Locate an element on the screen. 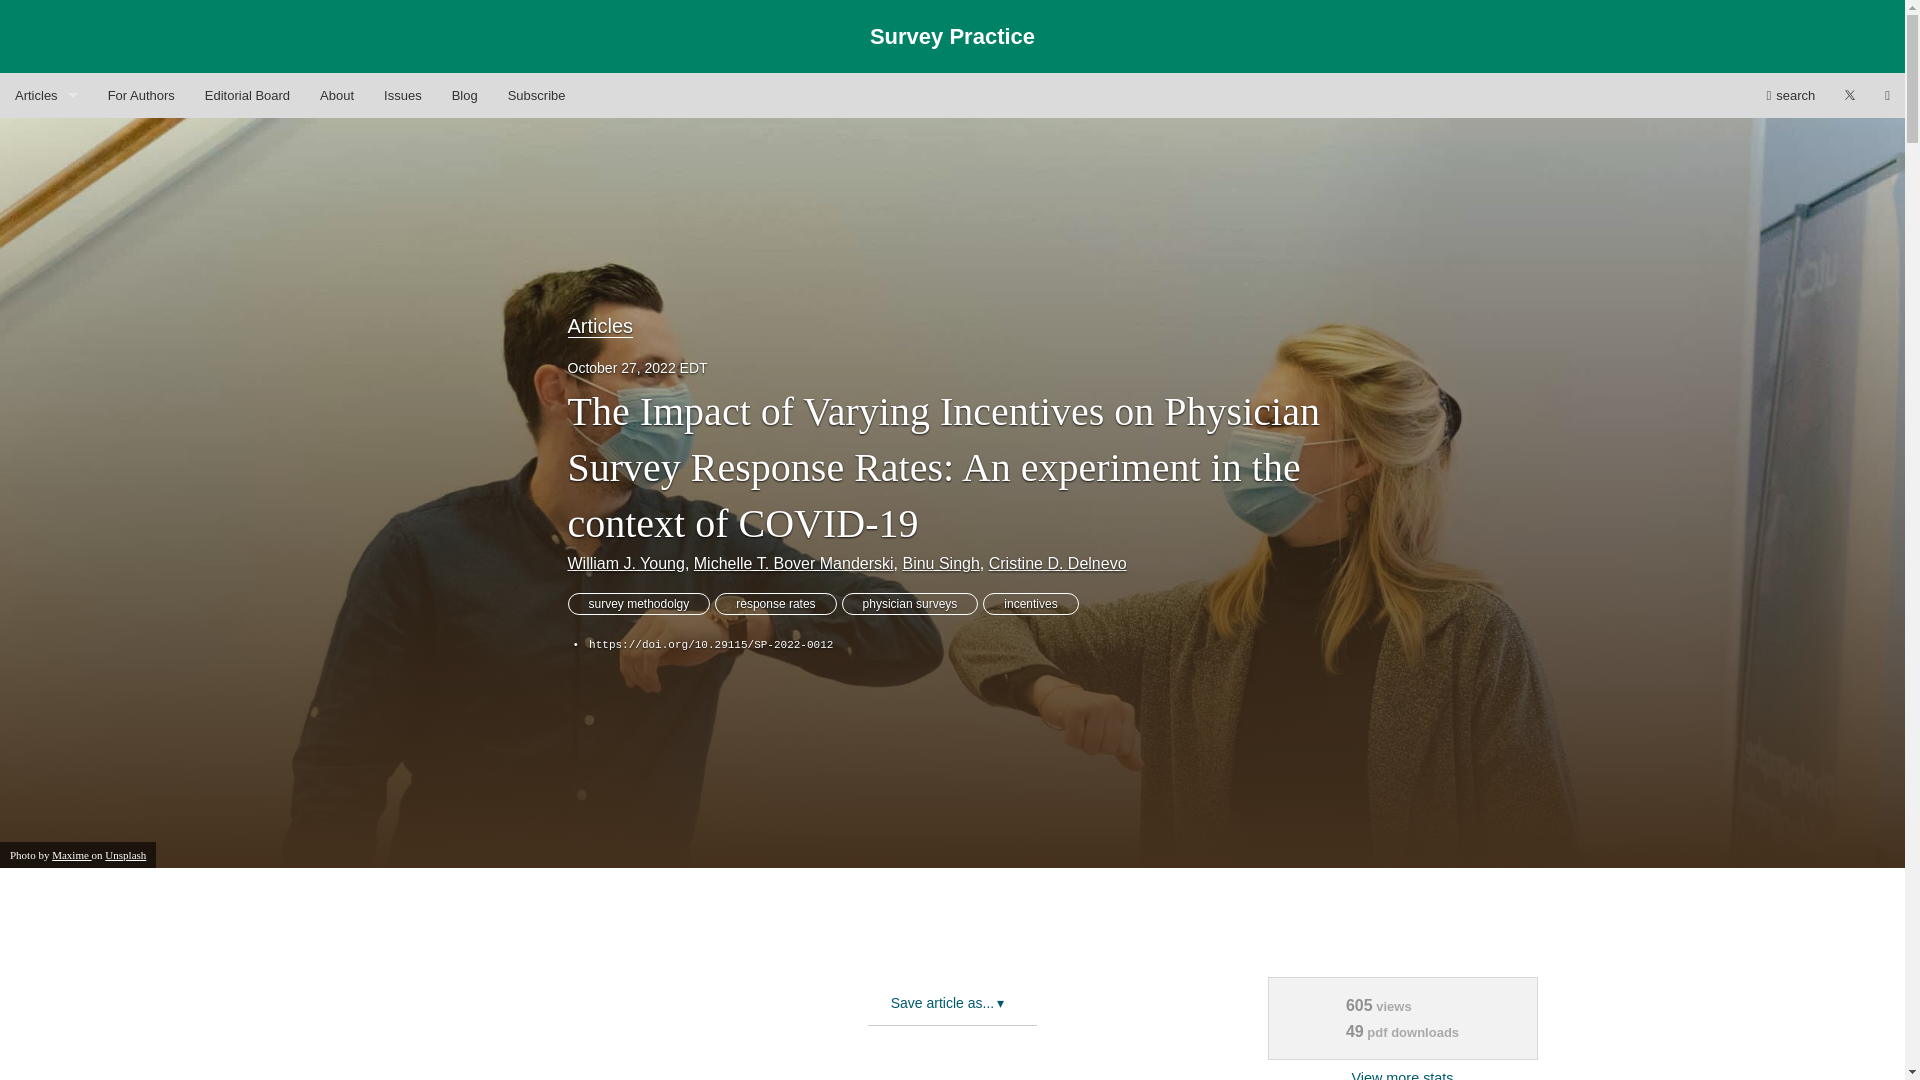 Image resolution: width=1920 pixels, height=1080 pixels. About is located at coordinates (336, 95).